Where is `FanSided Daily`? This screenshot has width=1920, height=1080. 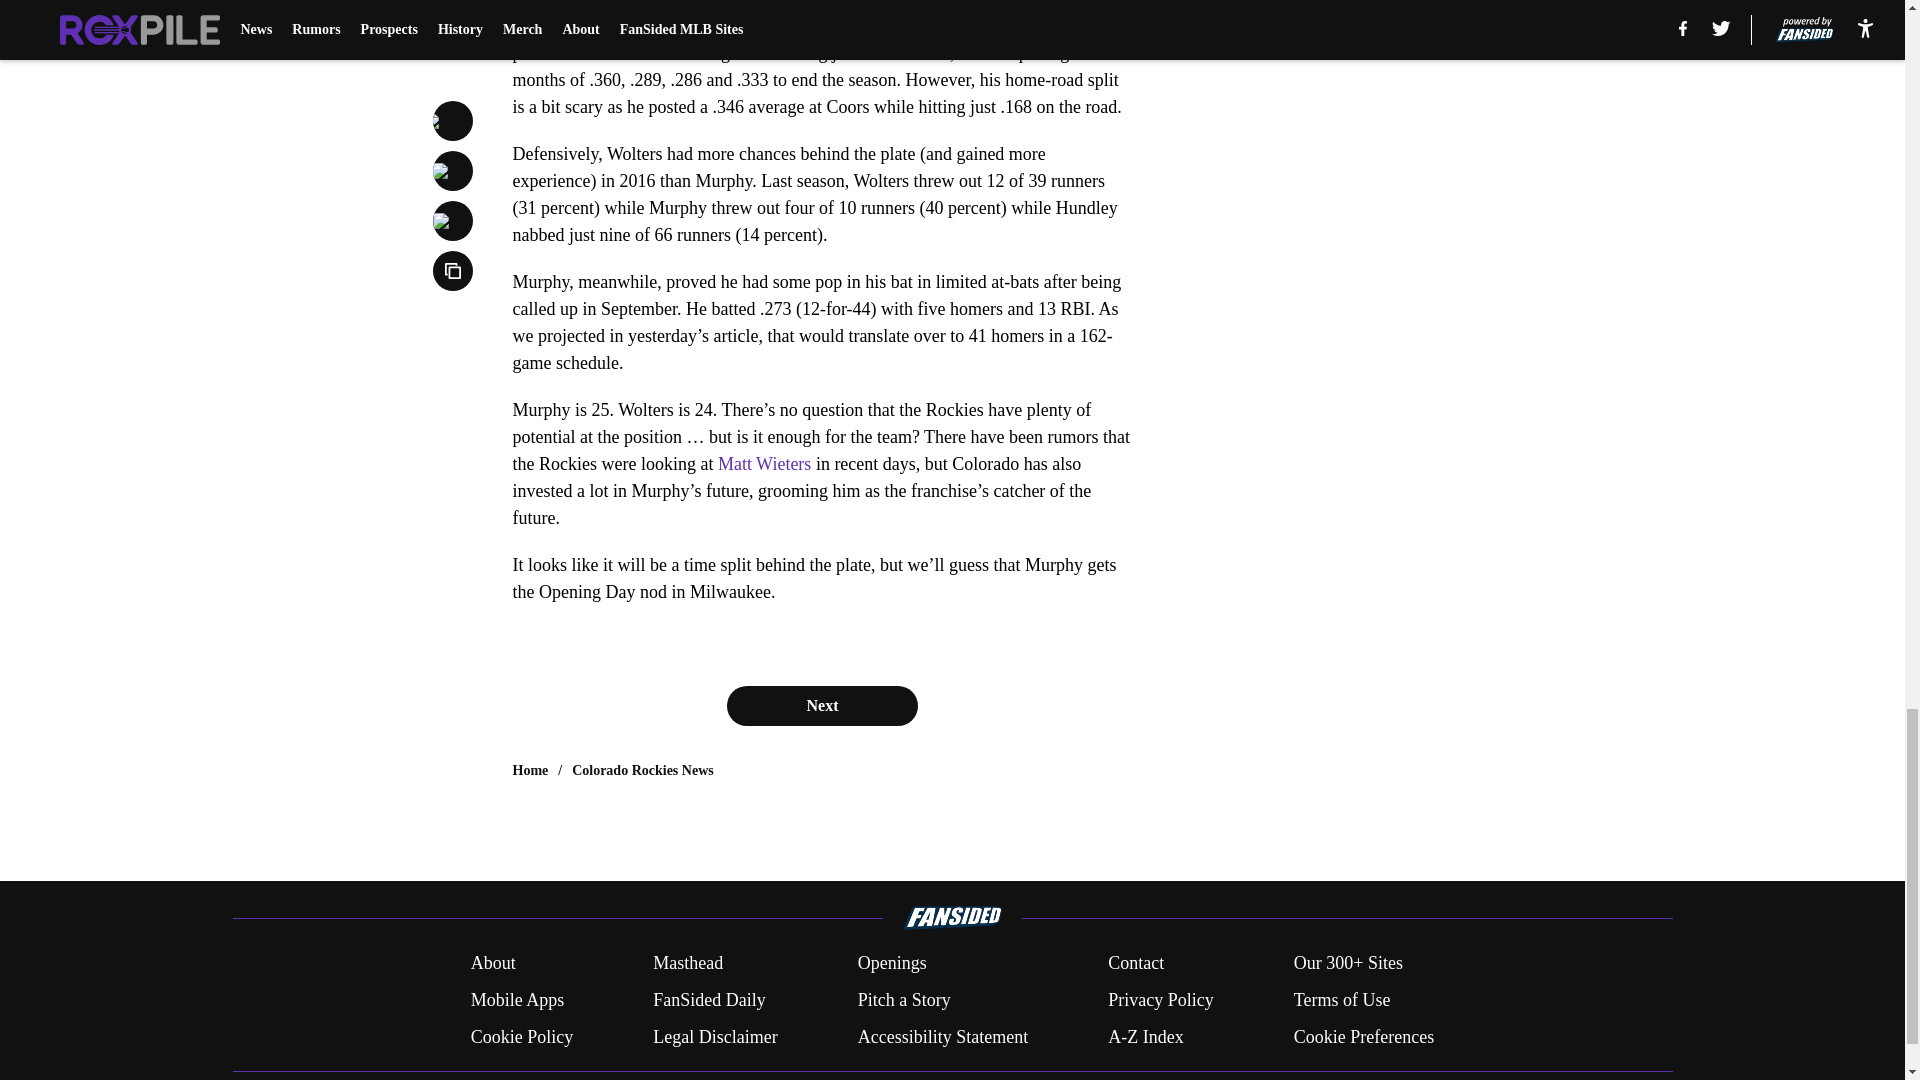 FanSided Daily is located at coordinates (709, 1000).